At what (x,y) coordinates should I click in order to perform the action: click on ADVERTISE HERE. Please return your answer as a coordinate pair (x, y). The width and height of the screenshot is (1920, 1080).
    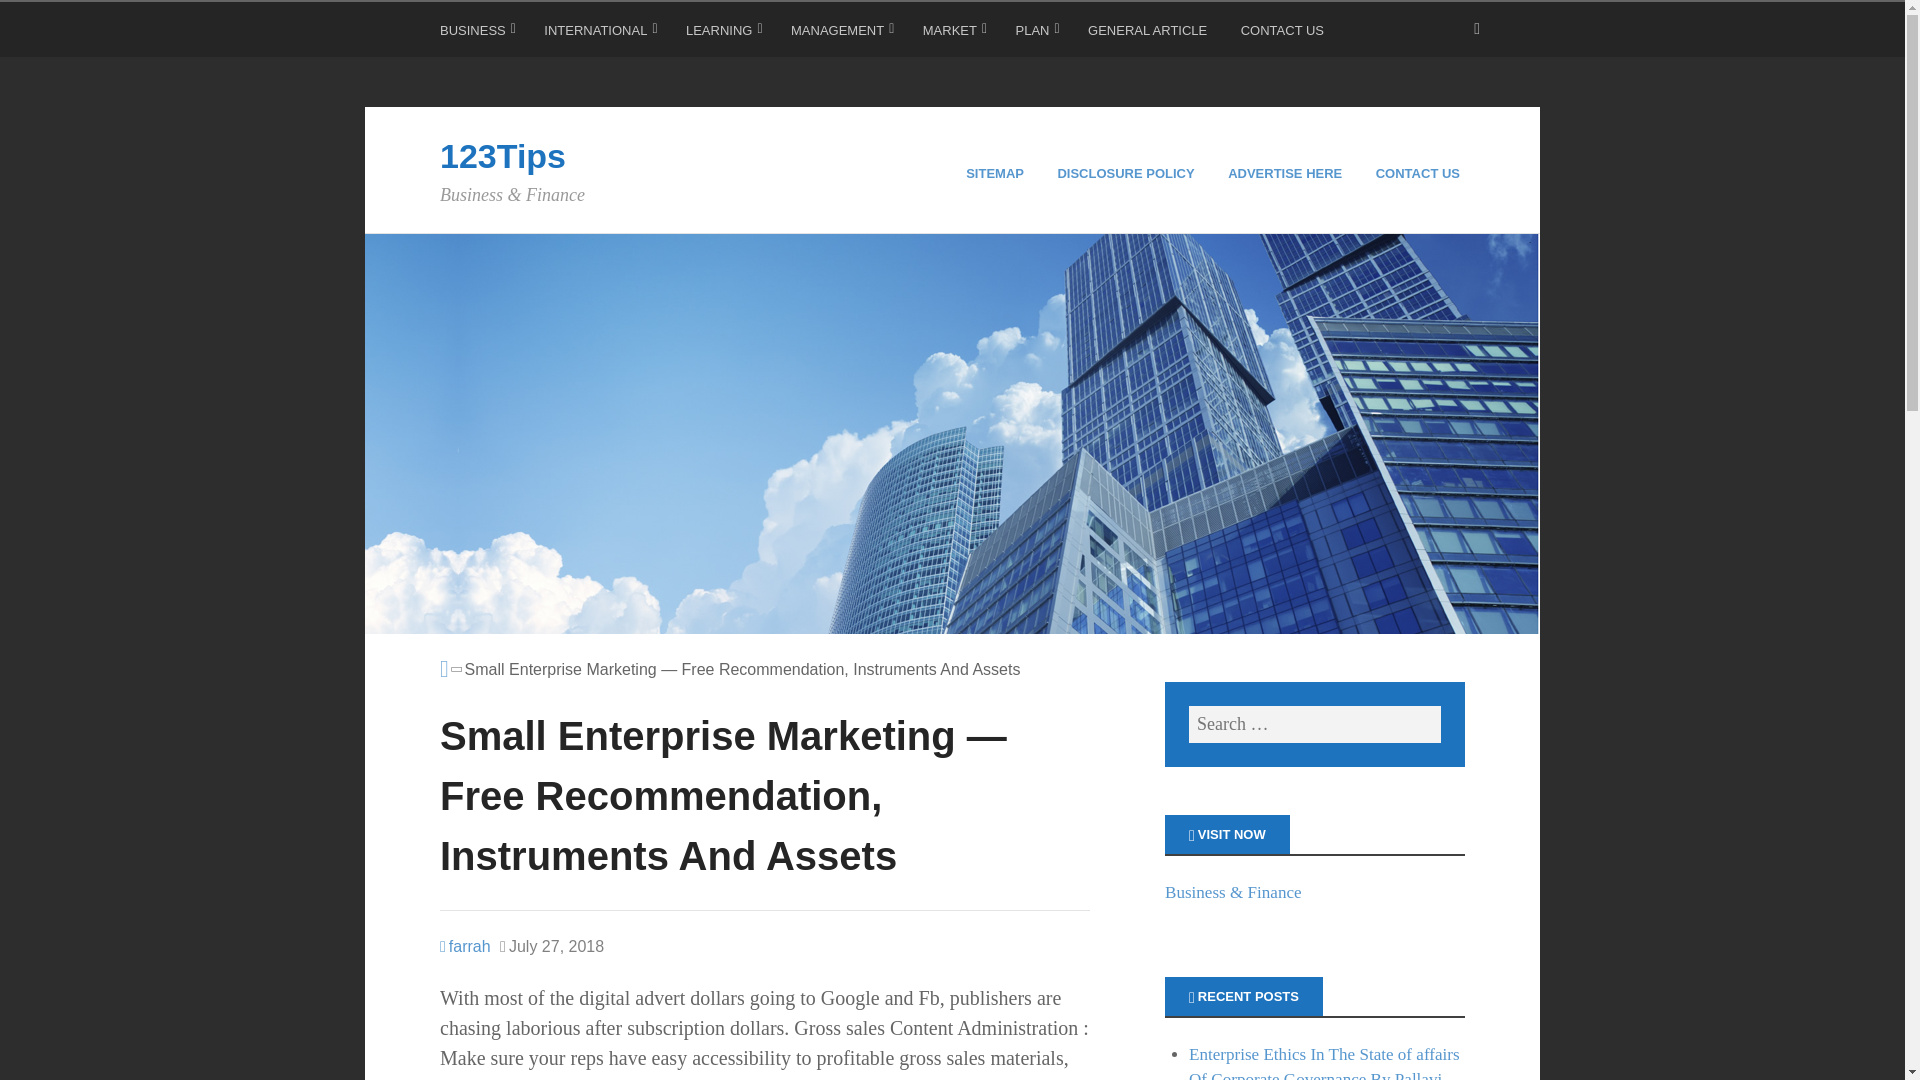
    Looking at the image, I should click on (1288, 174).